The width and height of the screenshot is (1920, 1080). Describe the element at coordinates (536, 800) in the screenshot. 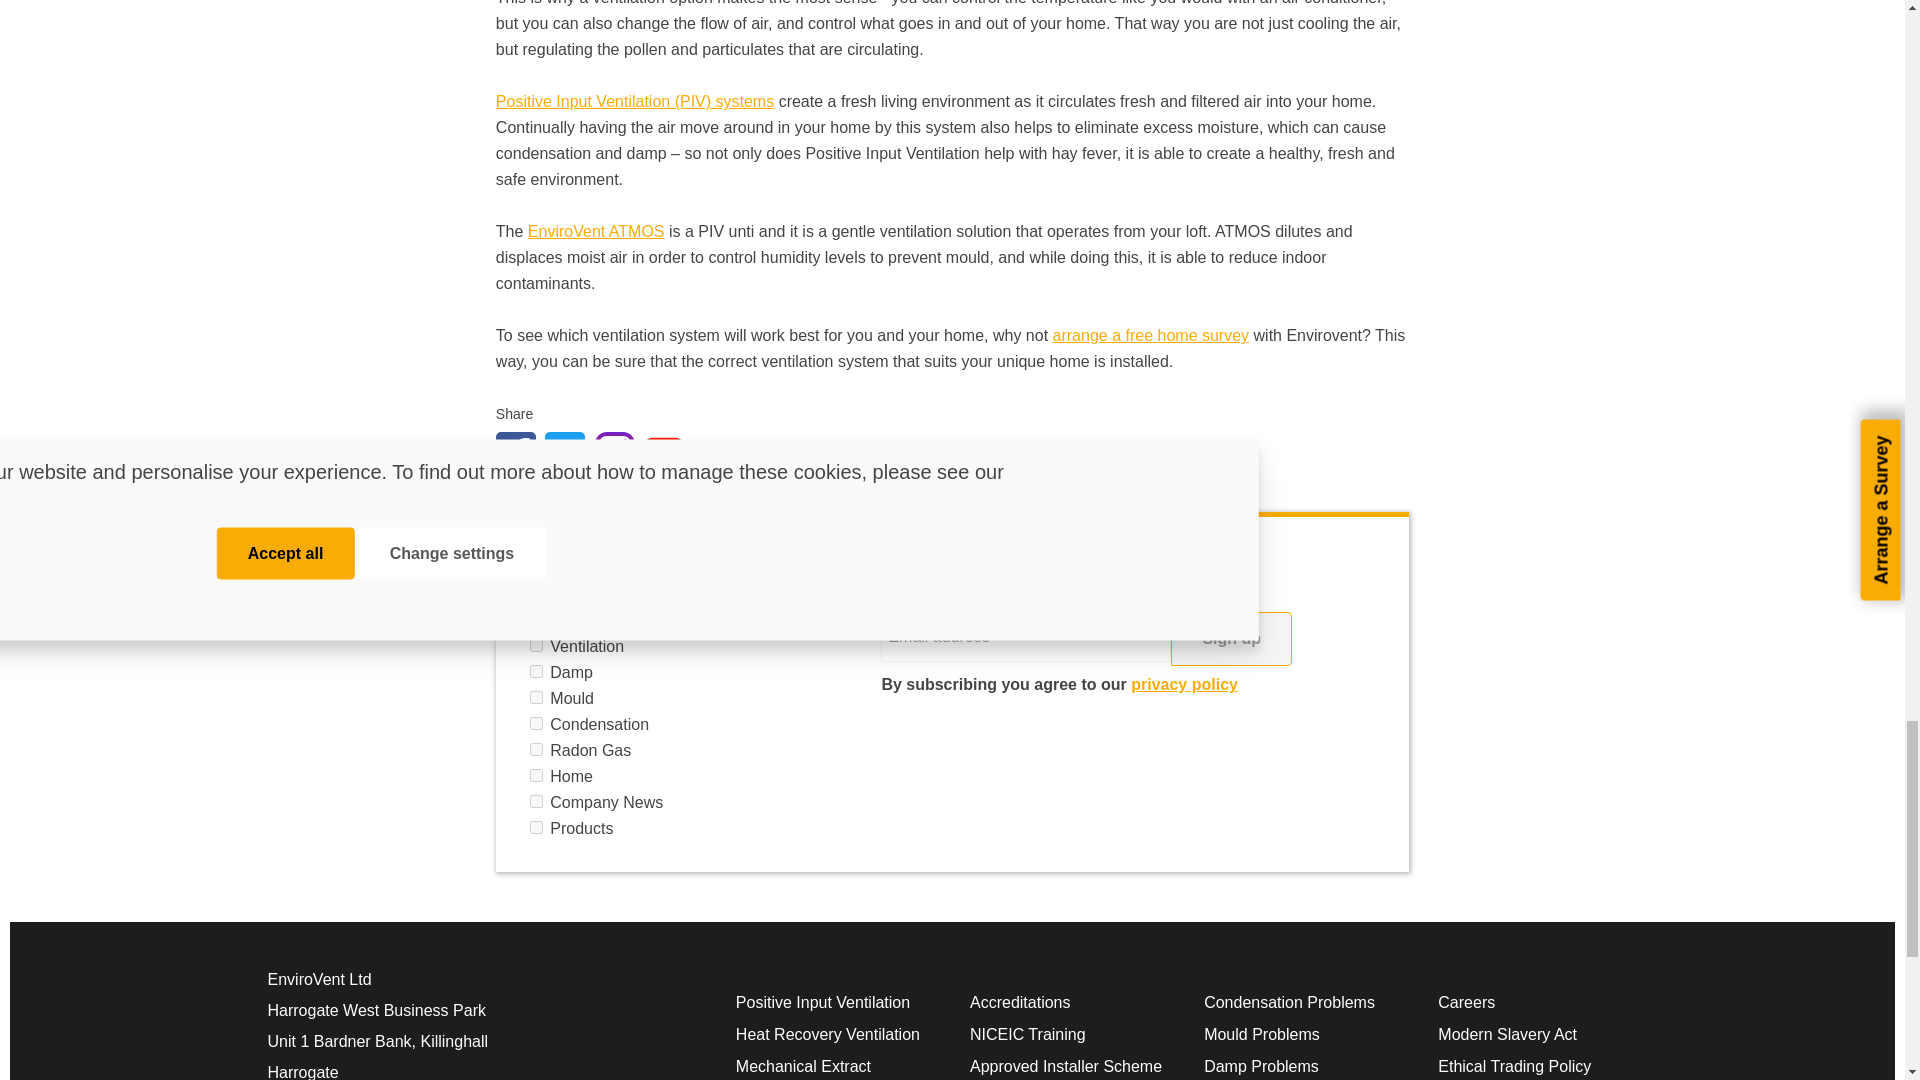

I see `Company News` at that location.